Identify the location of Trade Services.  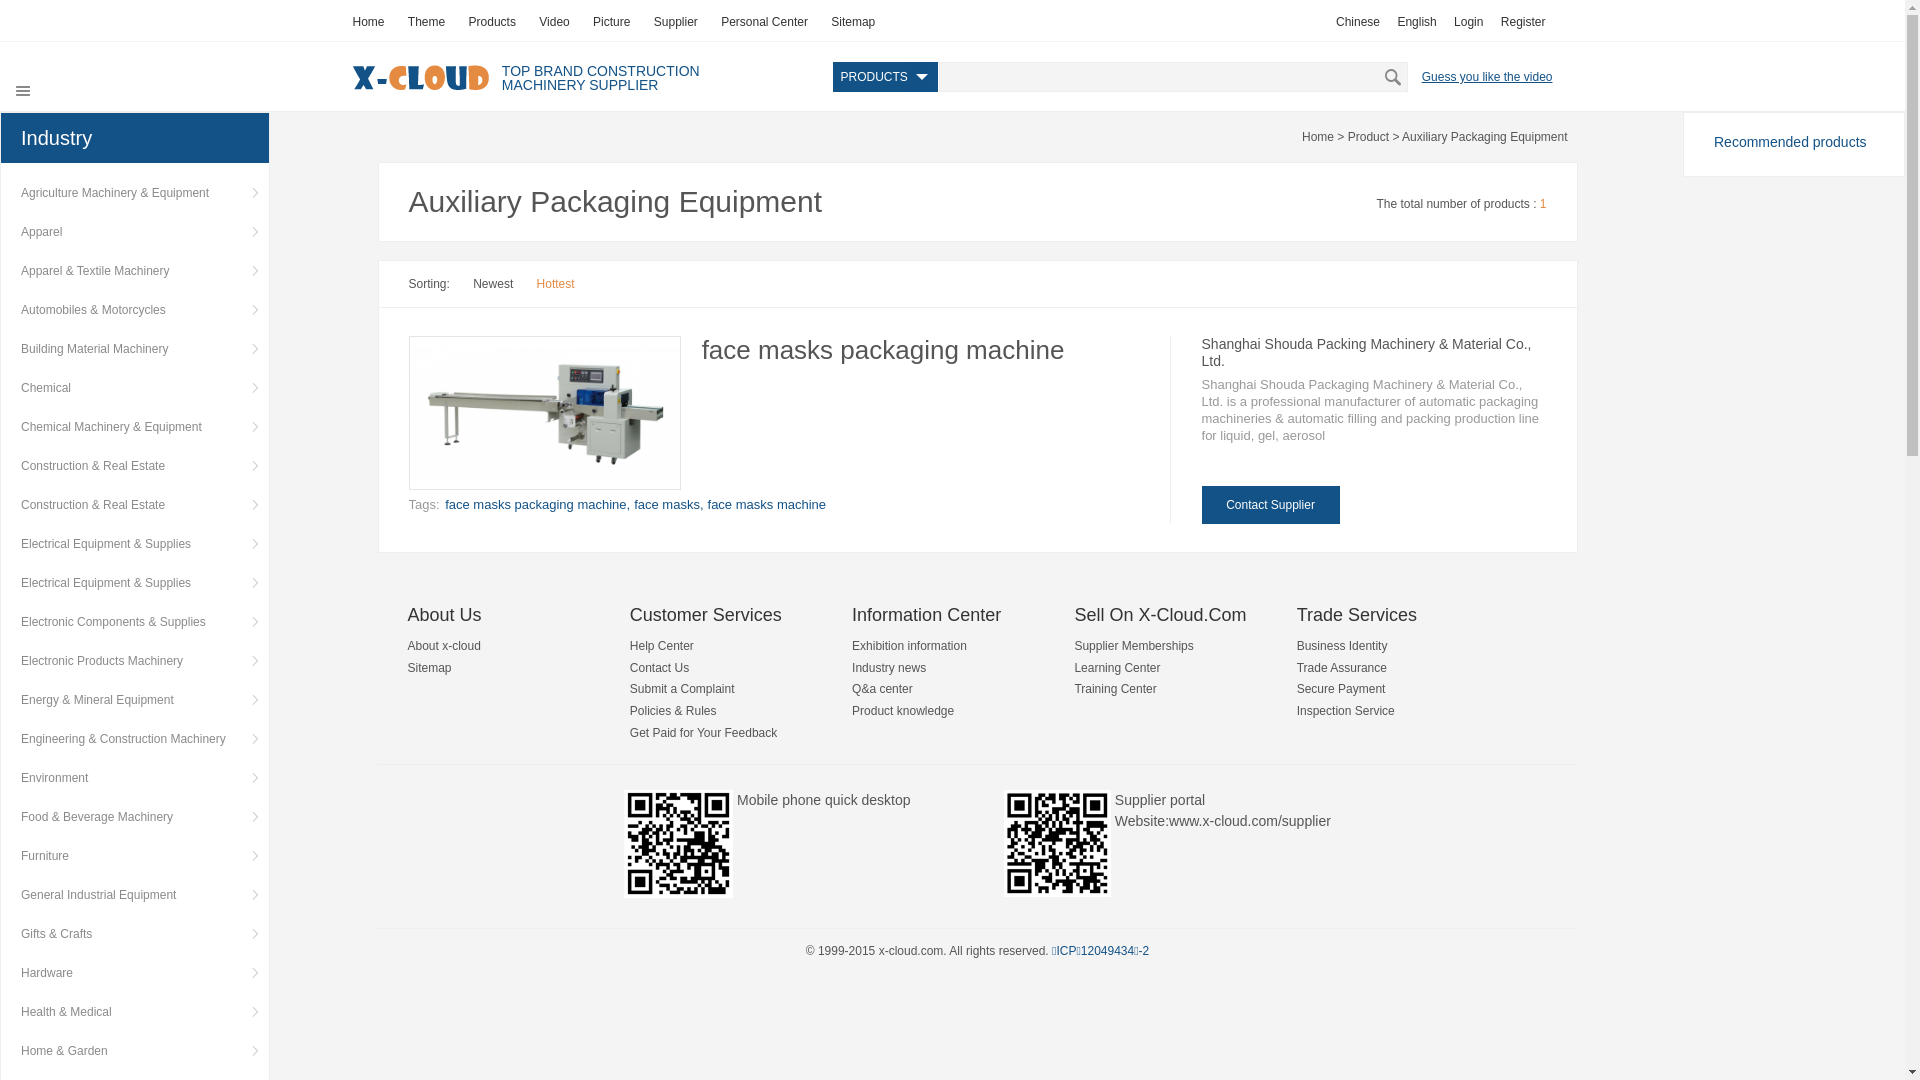
(1357, 615).